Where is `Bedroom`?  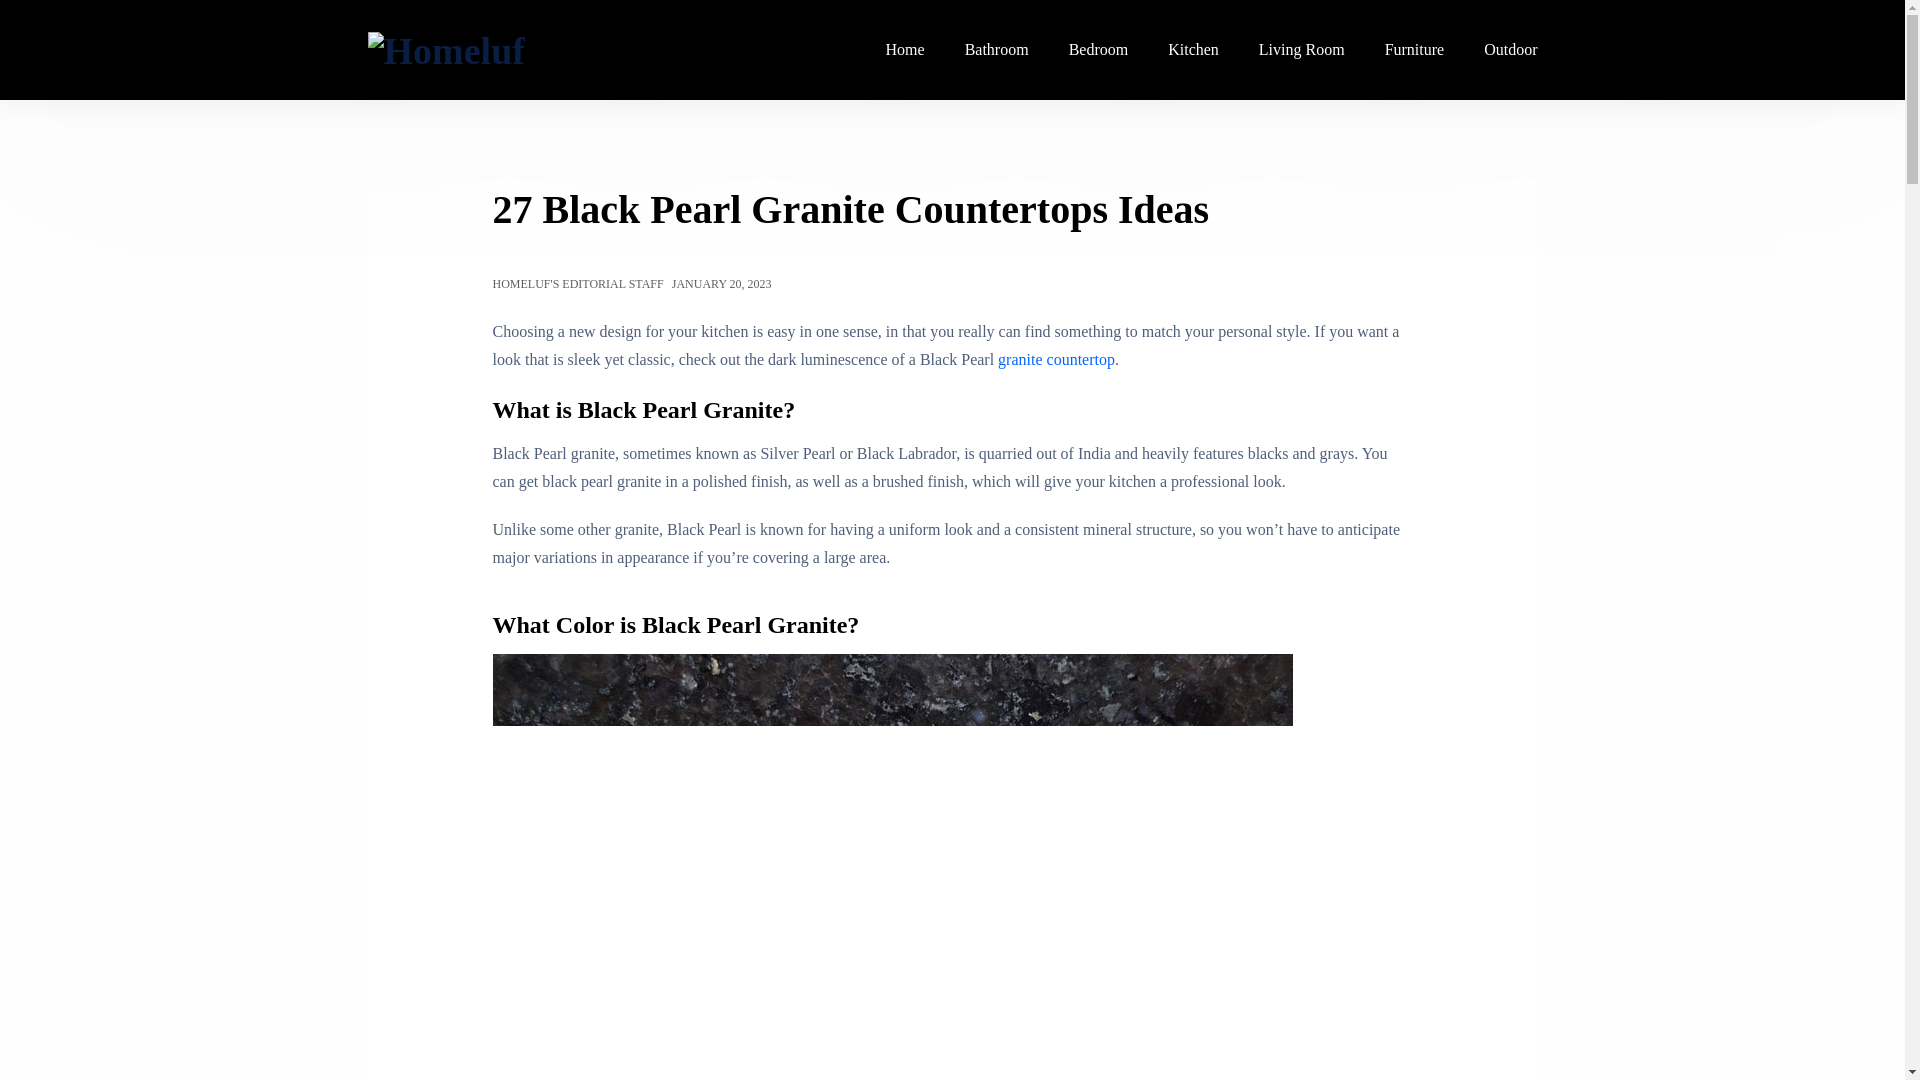
Bedroom is located at coordinates (1098, 50).